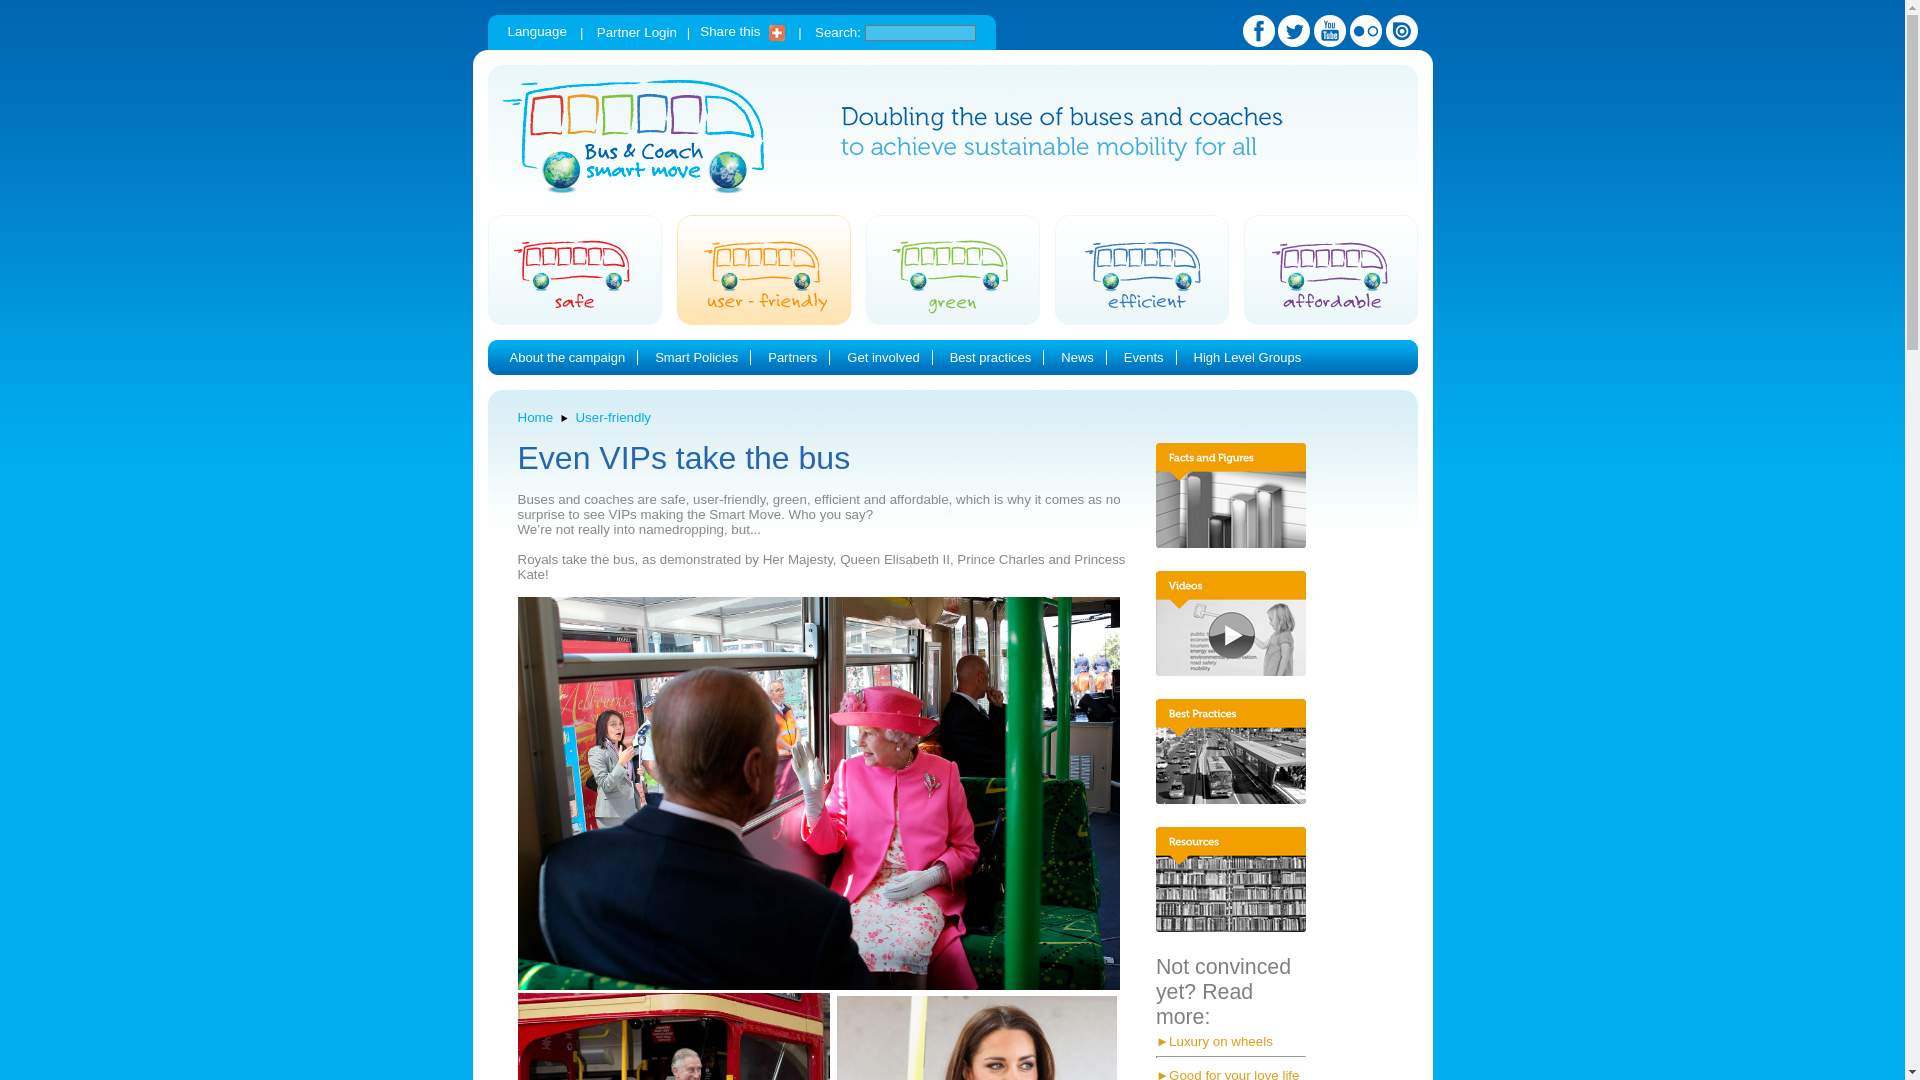 Image resolution: width=1920 pixels, height=1080 pixels. I want to click on User-friendly Best Practices, so click(1230, 750).